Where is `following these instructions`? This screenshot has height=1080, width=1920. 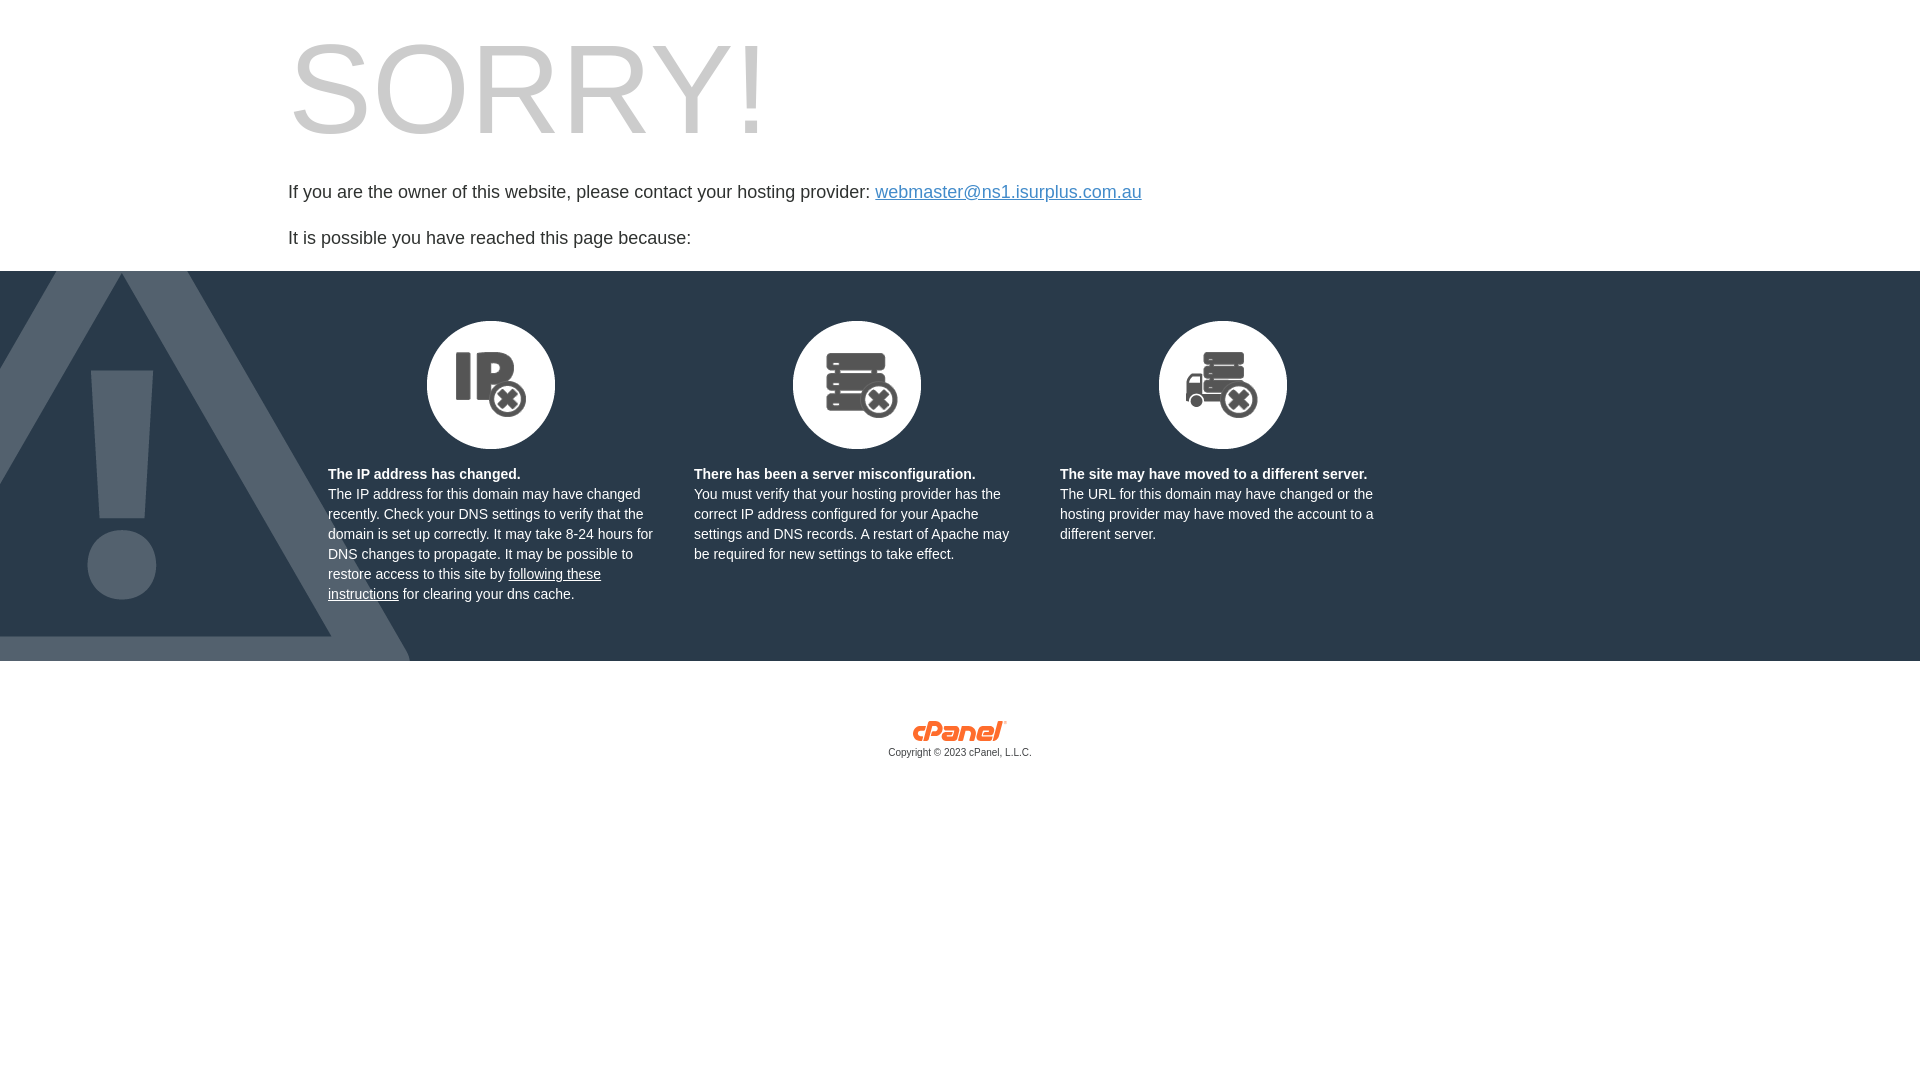
following these instructions is located at coordinates (464, 584).